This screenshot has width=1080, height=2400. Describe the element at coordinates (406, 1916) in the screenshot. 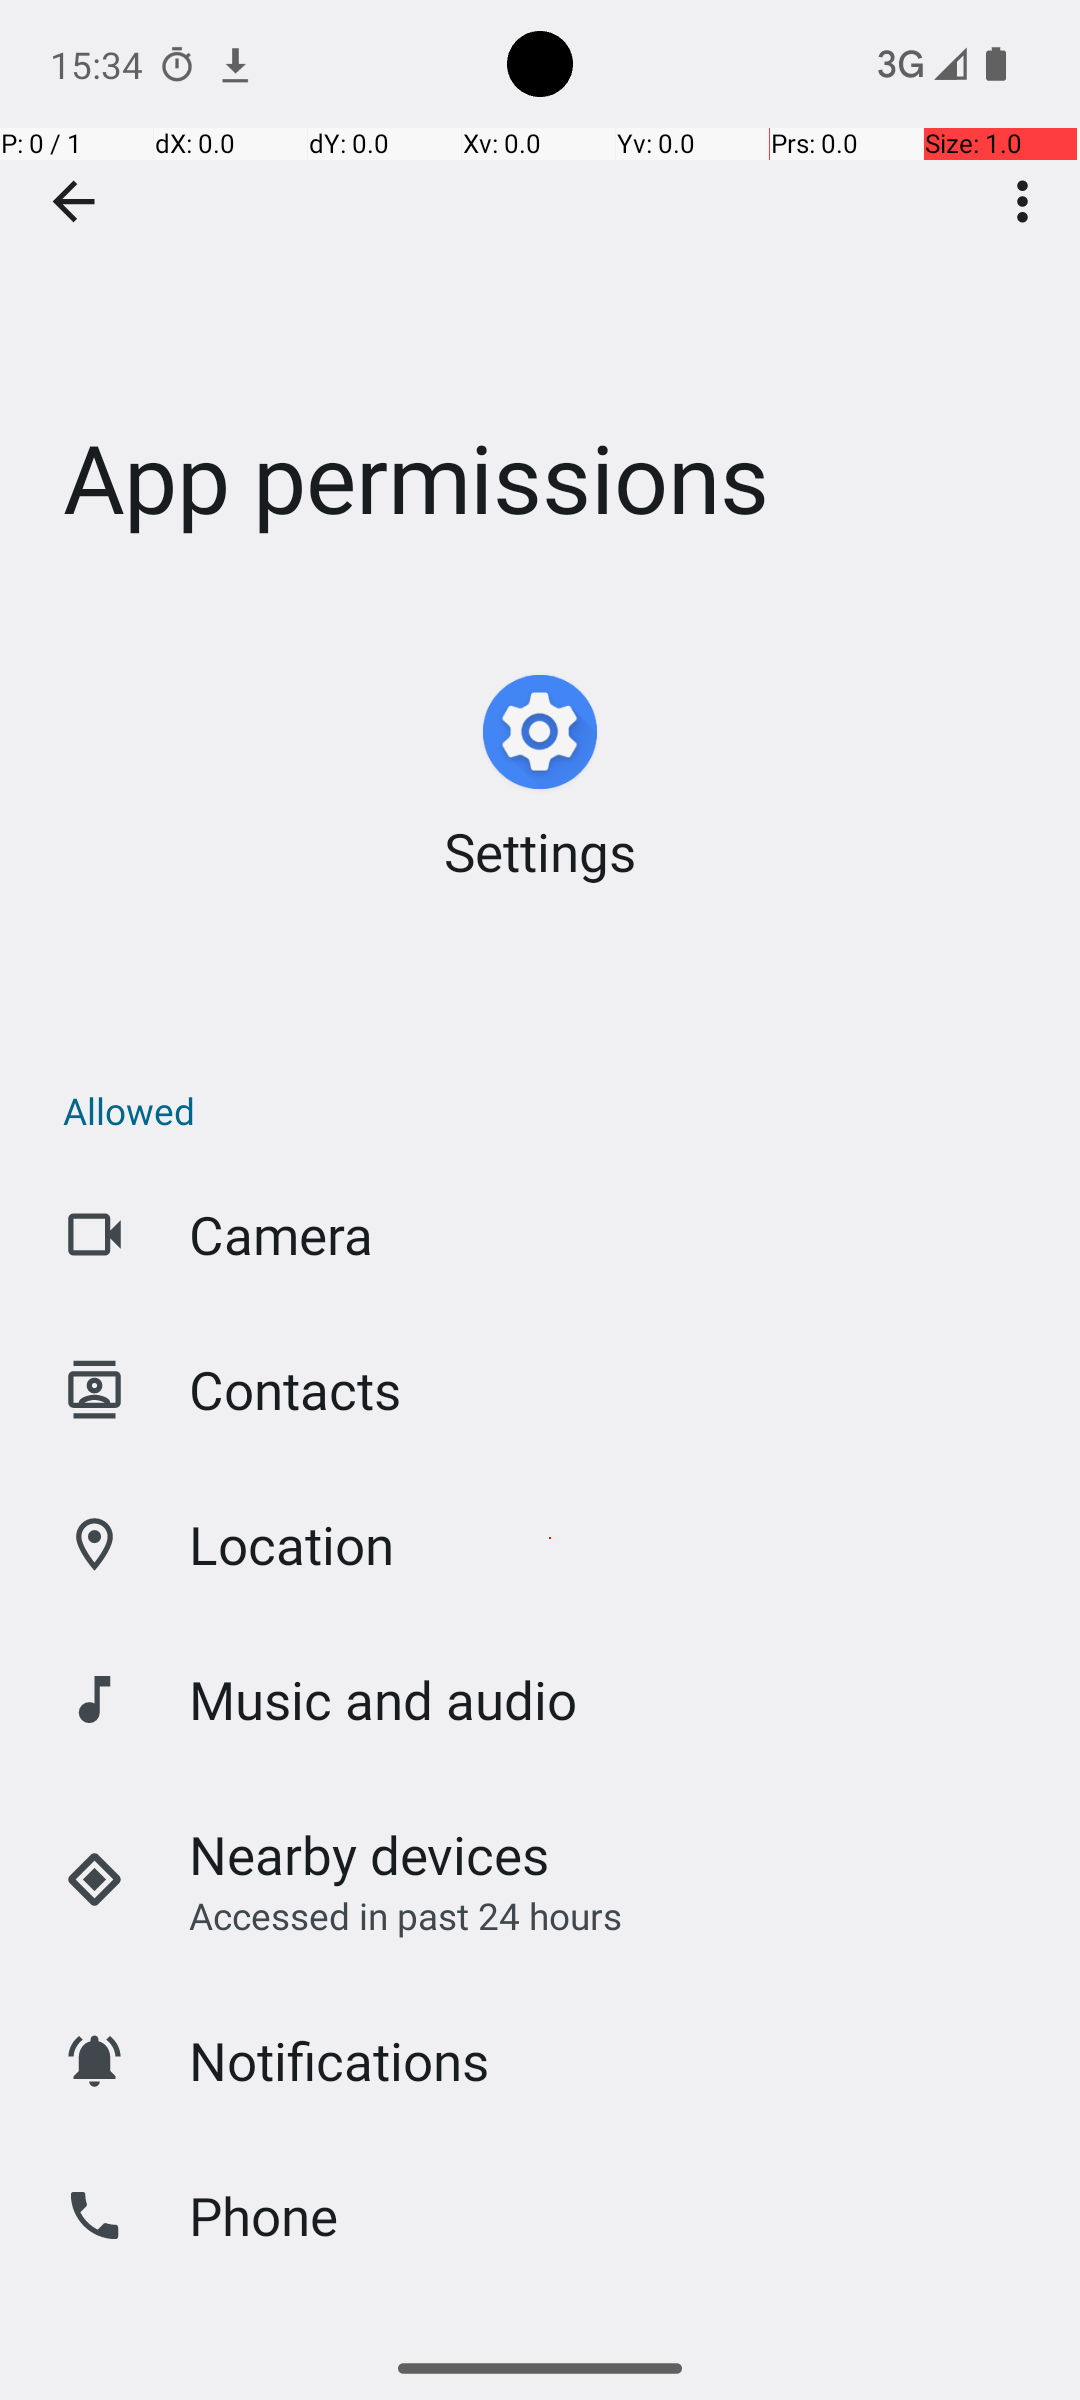

I see `Accessed in past 24 hours` at that location.